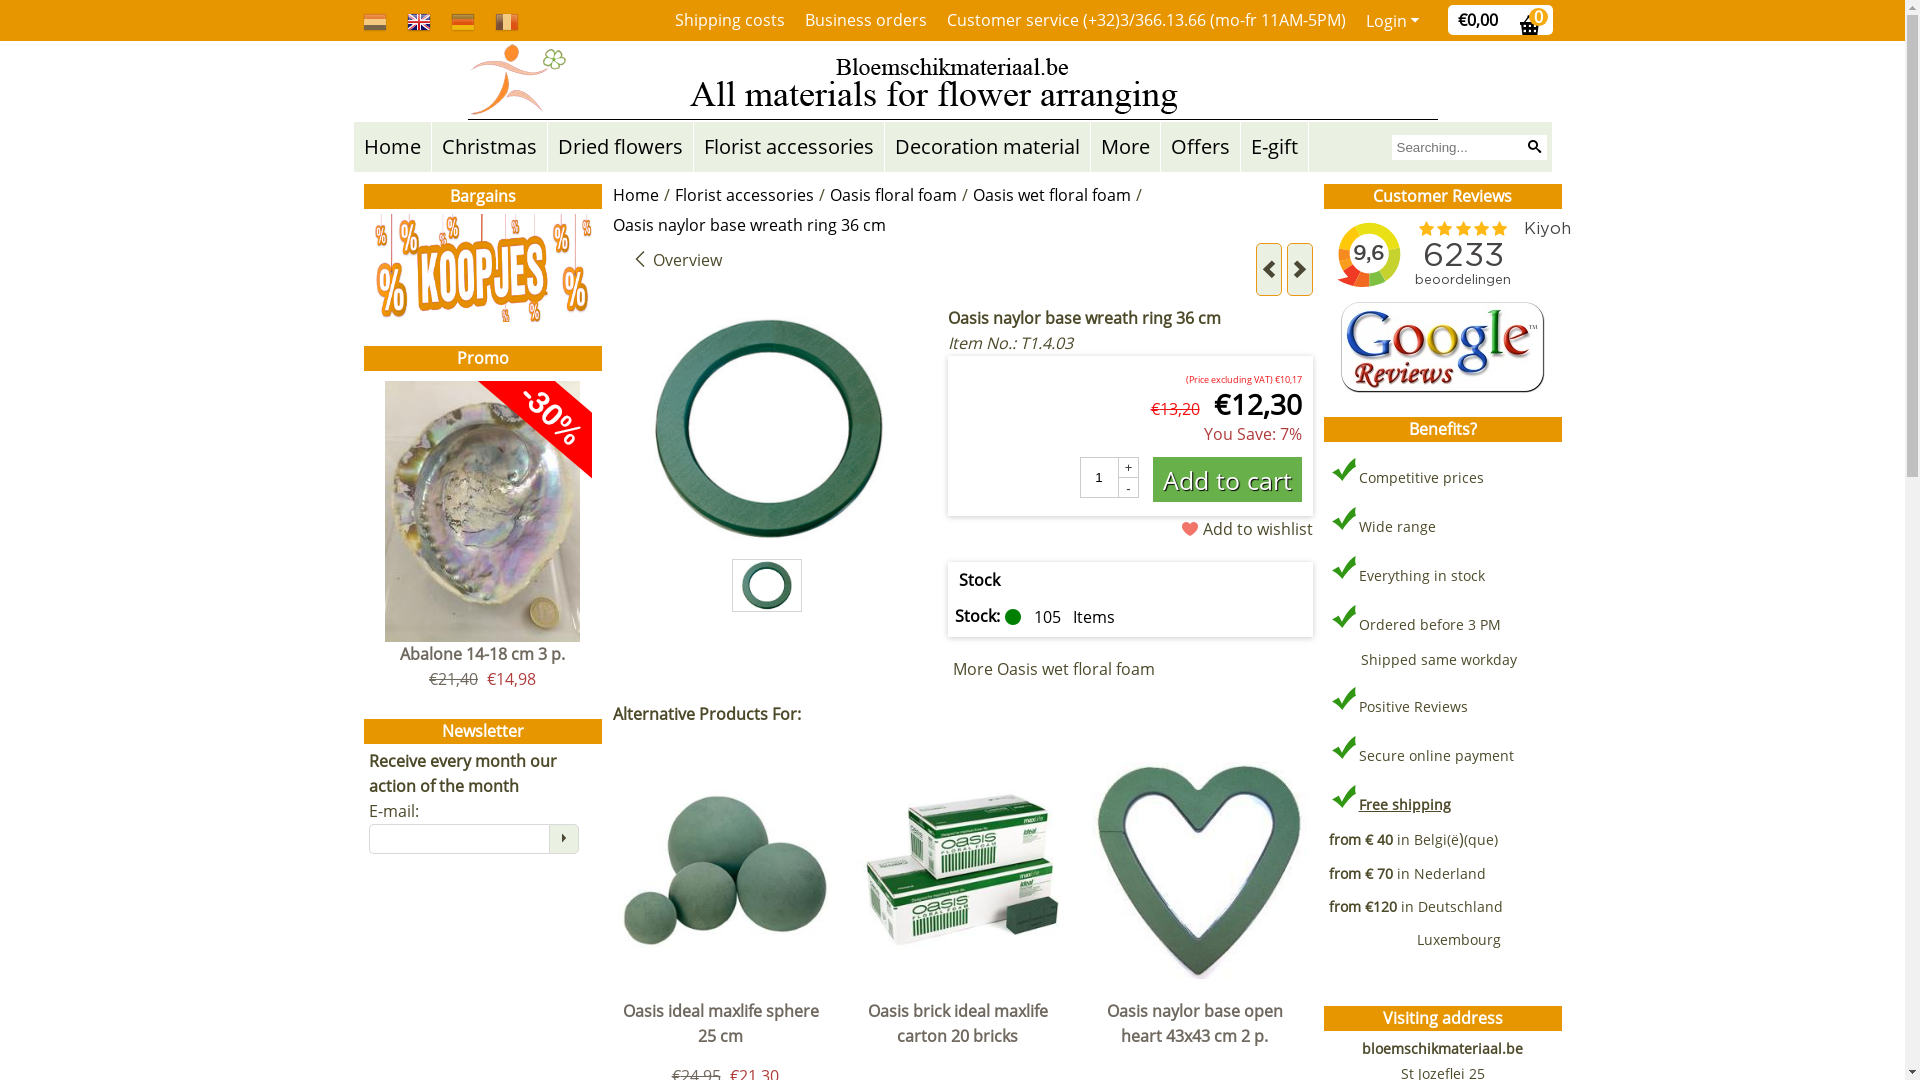 The width and height of the screenshot is (1920, 1080). What do you see at coordinates (620, 147) in the screenshot?
I see `Dried flowers` at bounding box center [620, 147].